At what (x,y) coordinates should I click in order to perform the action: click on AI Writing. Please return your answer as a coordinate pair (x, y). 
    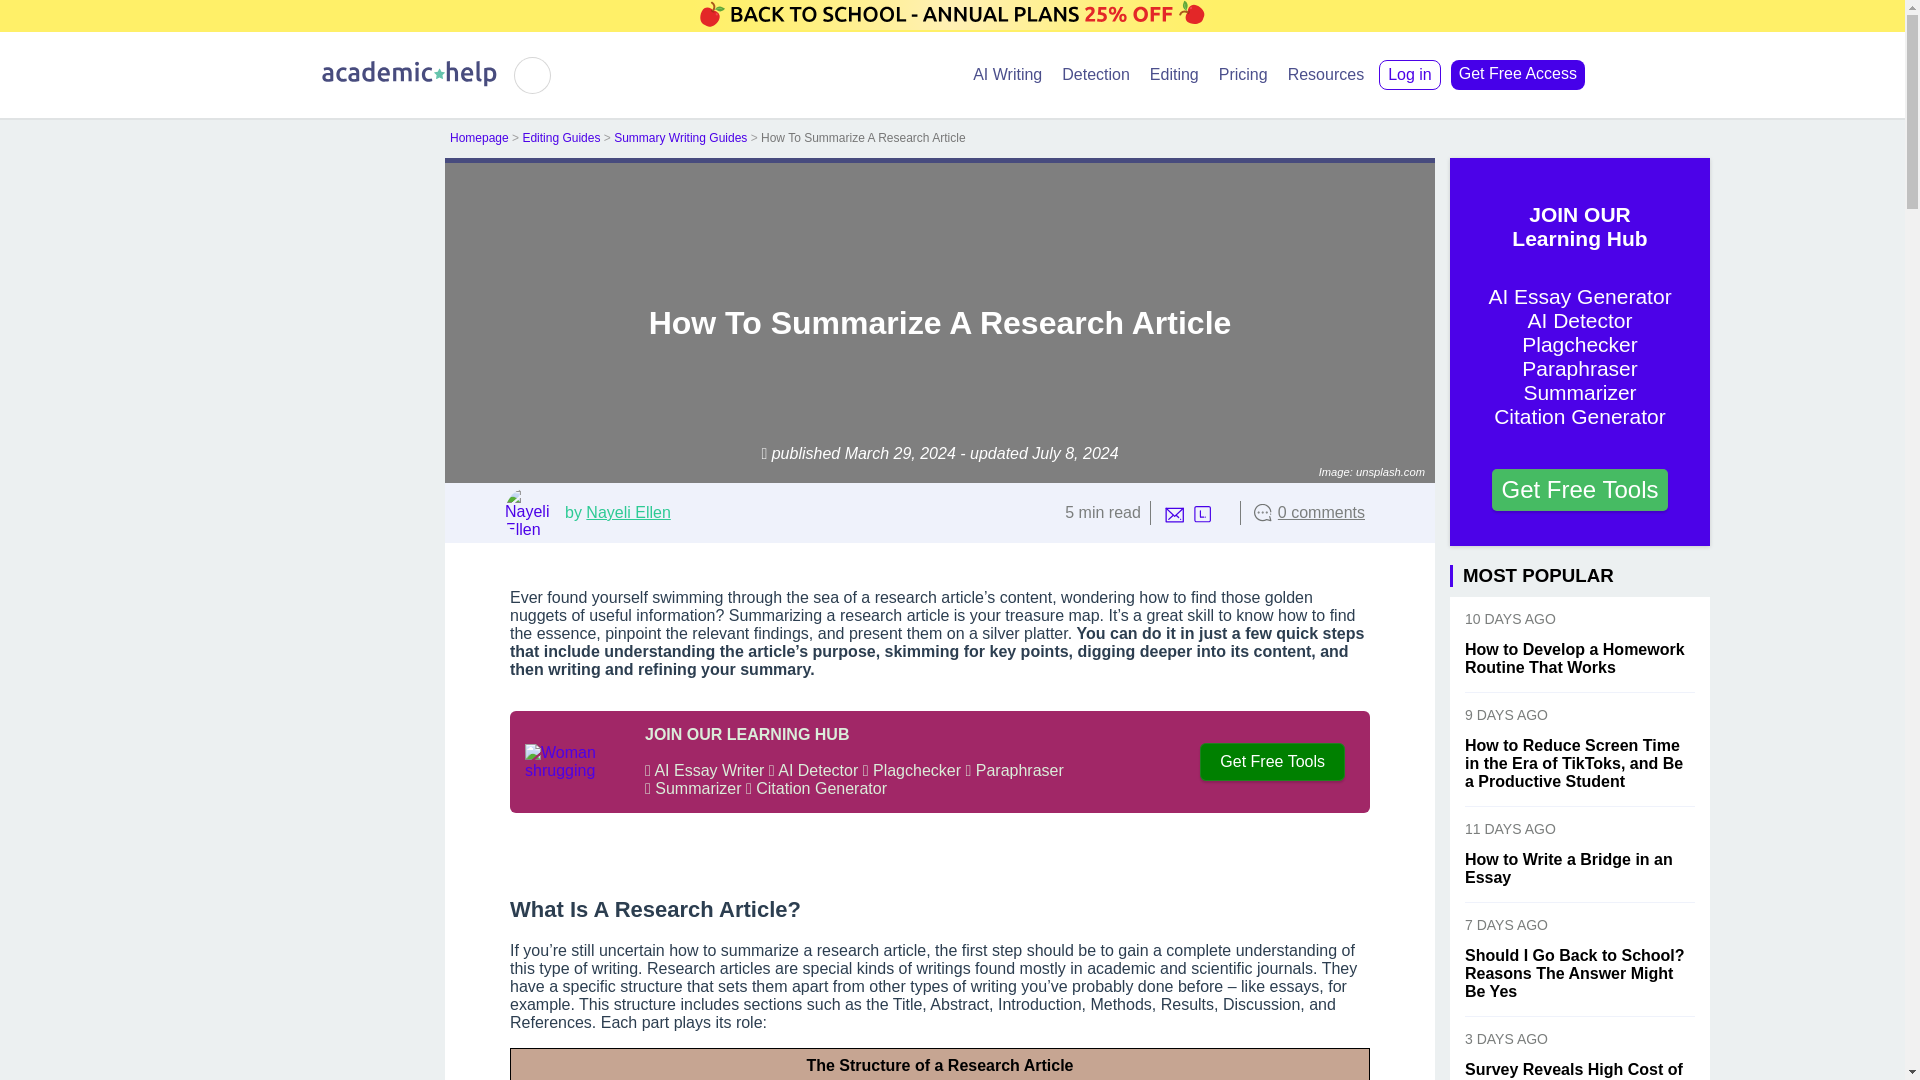
    Looking at the image, I should click on (1008, 74).